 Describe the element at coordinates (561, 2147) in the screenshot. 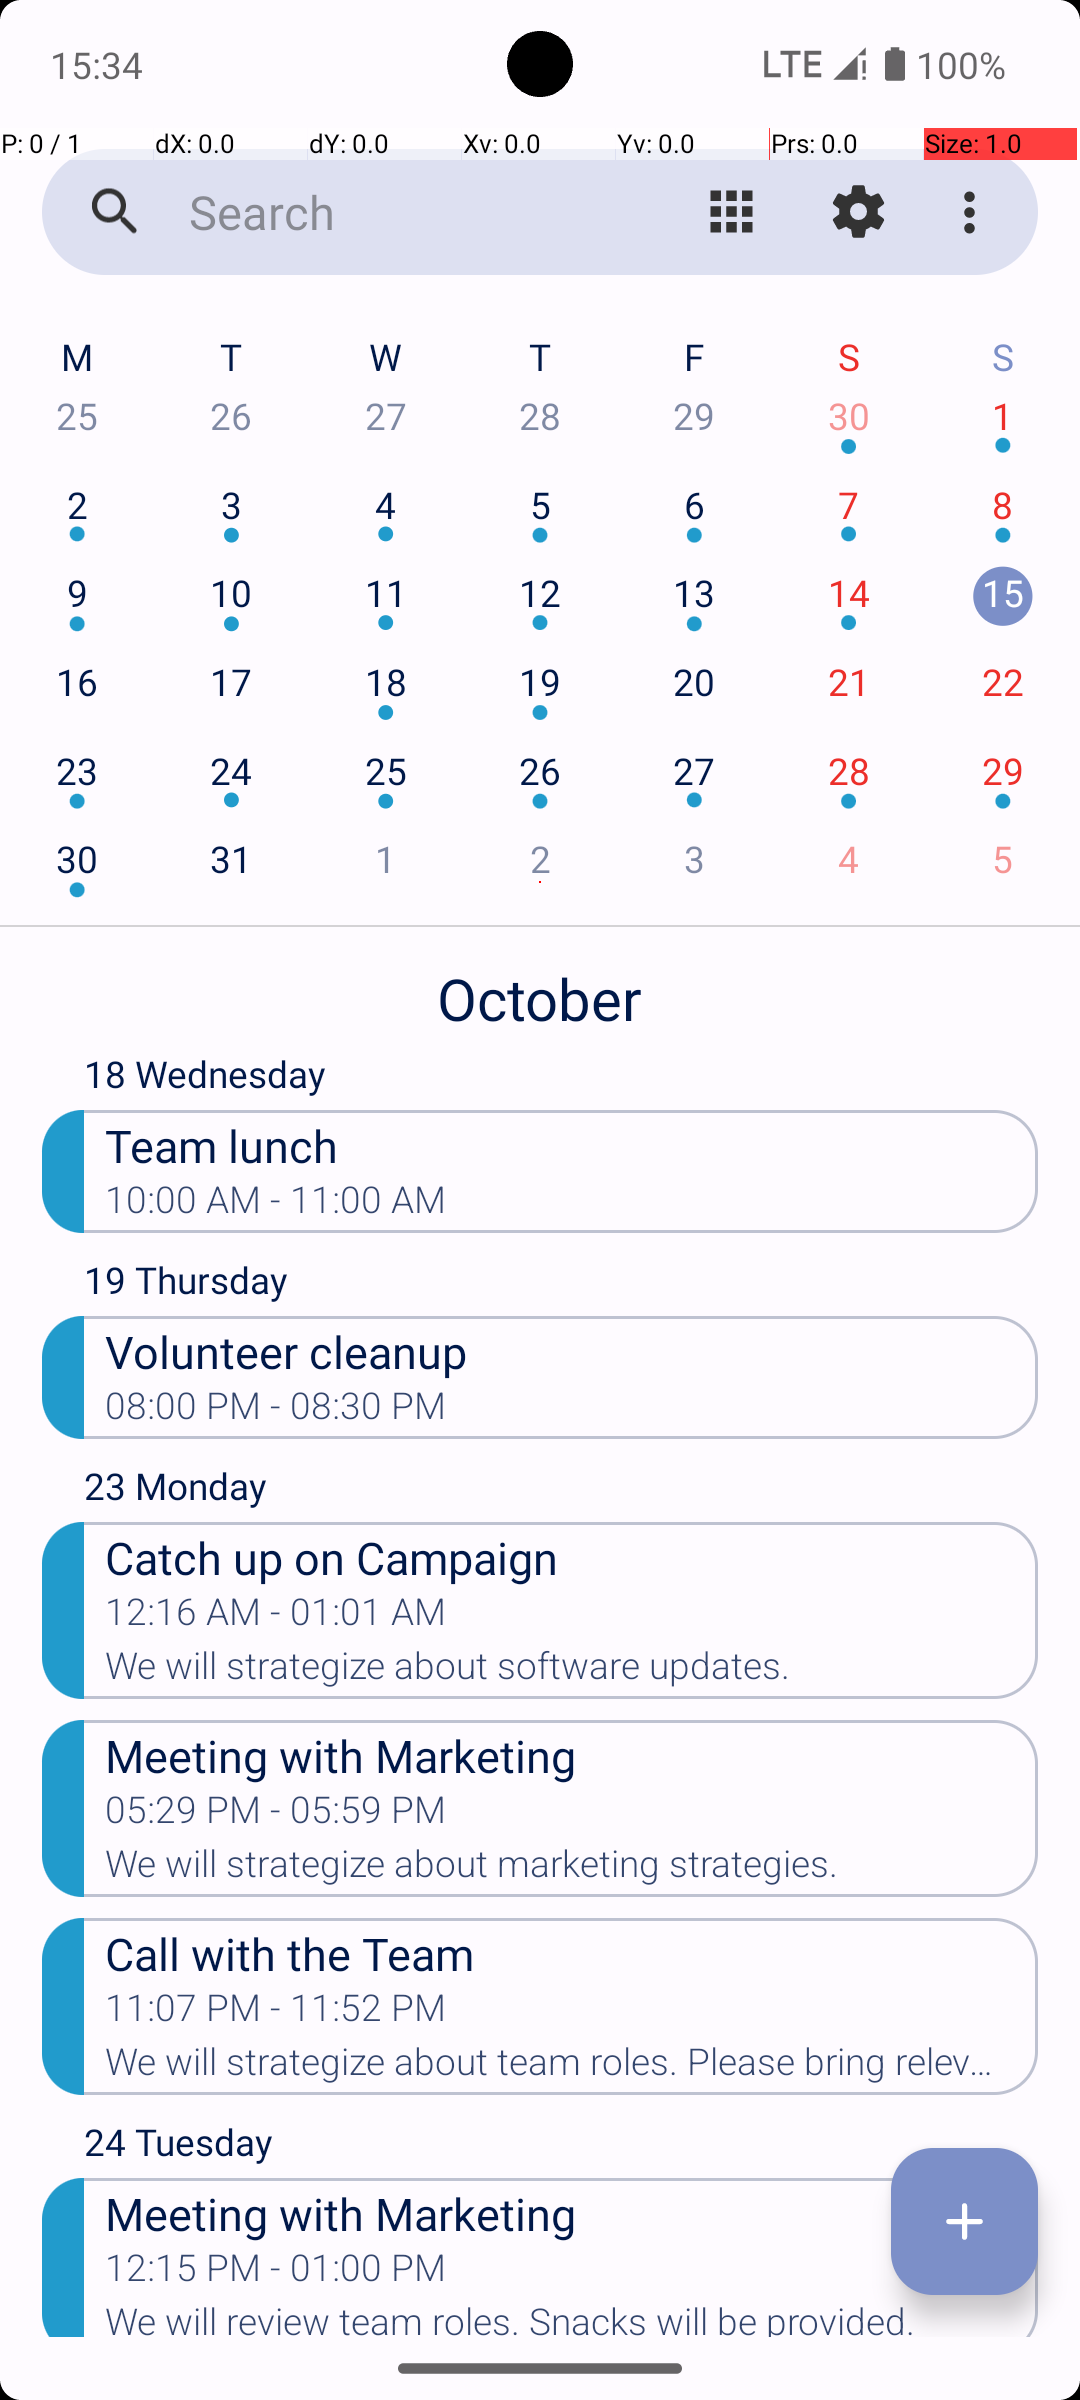

I see `24 Tuesday` at that location.